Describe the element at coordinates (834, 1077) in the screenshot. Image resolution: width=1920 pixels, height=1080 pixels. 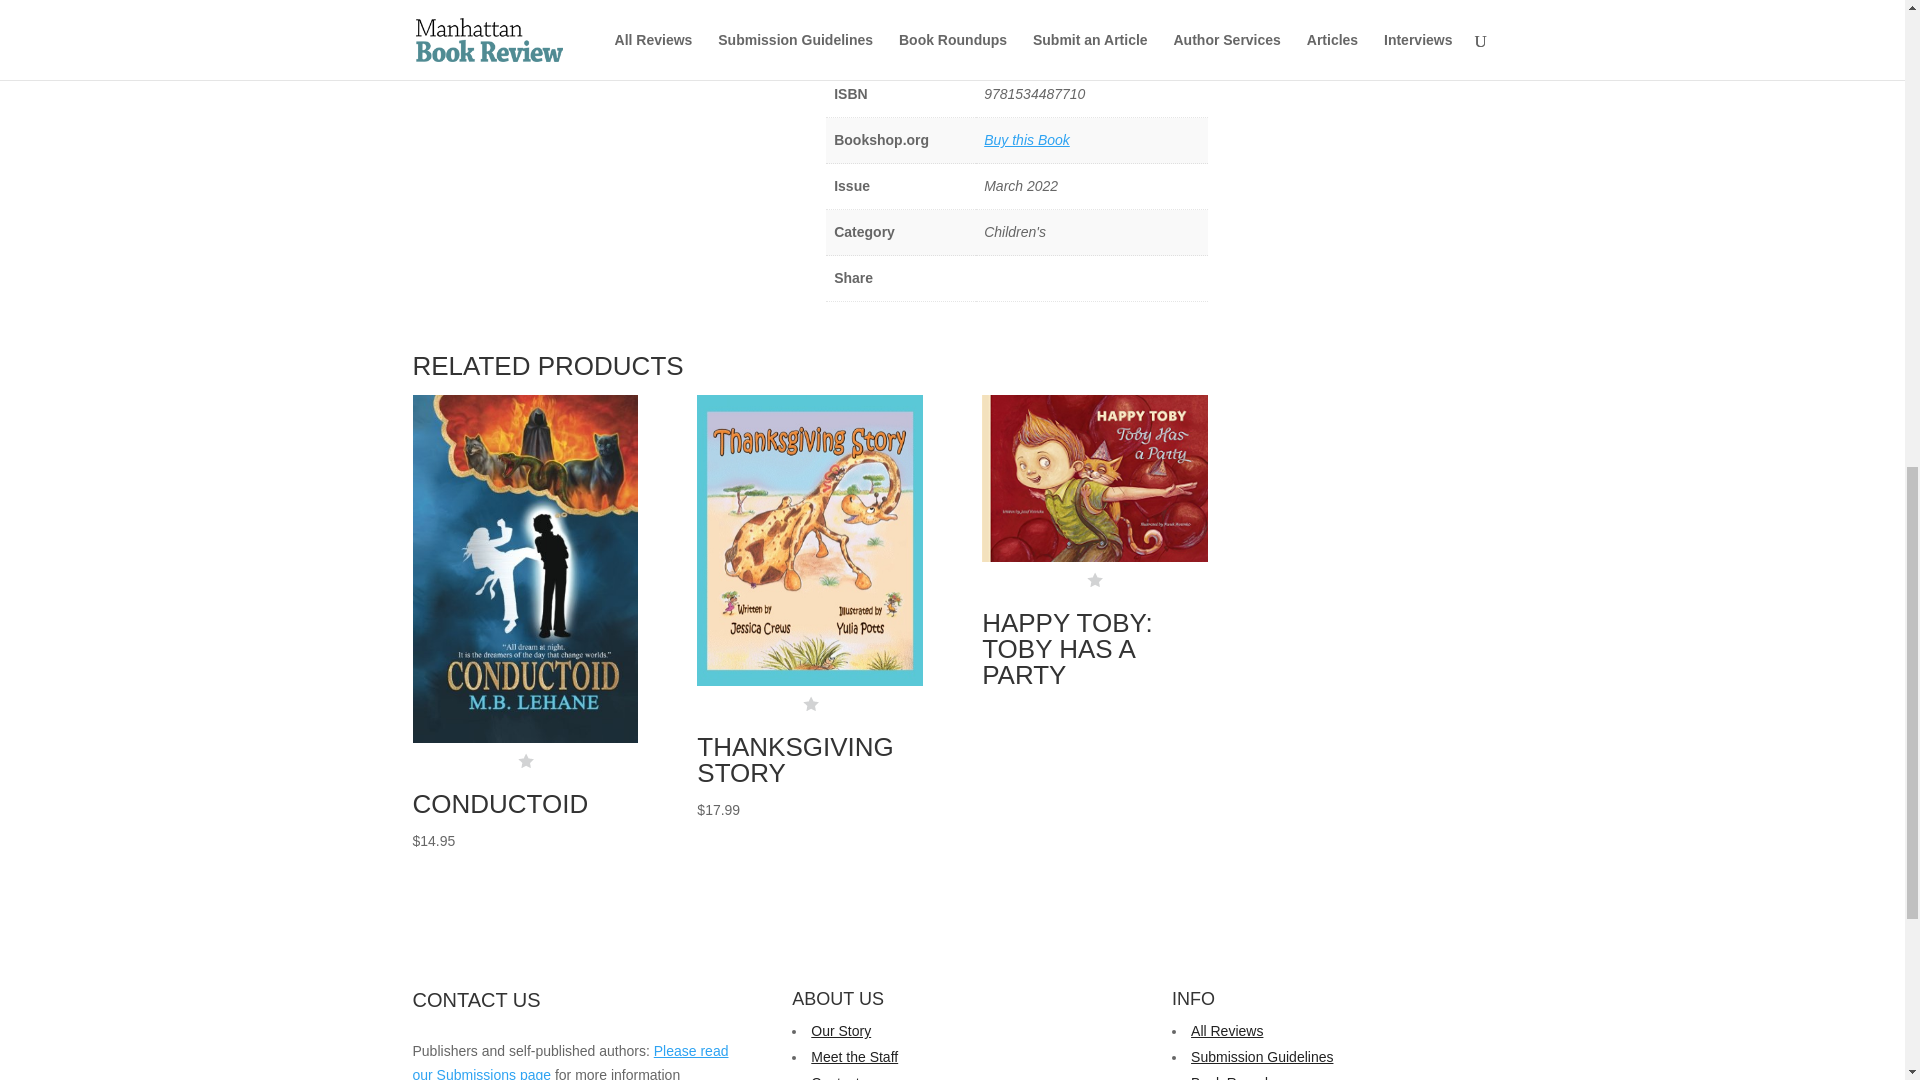
I see `Contact` at that location.